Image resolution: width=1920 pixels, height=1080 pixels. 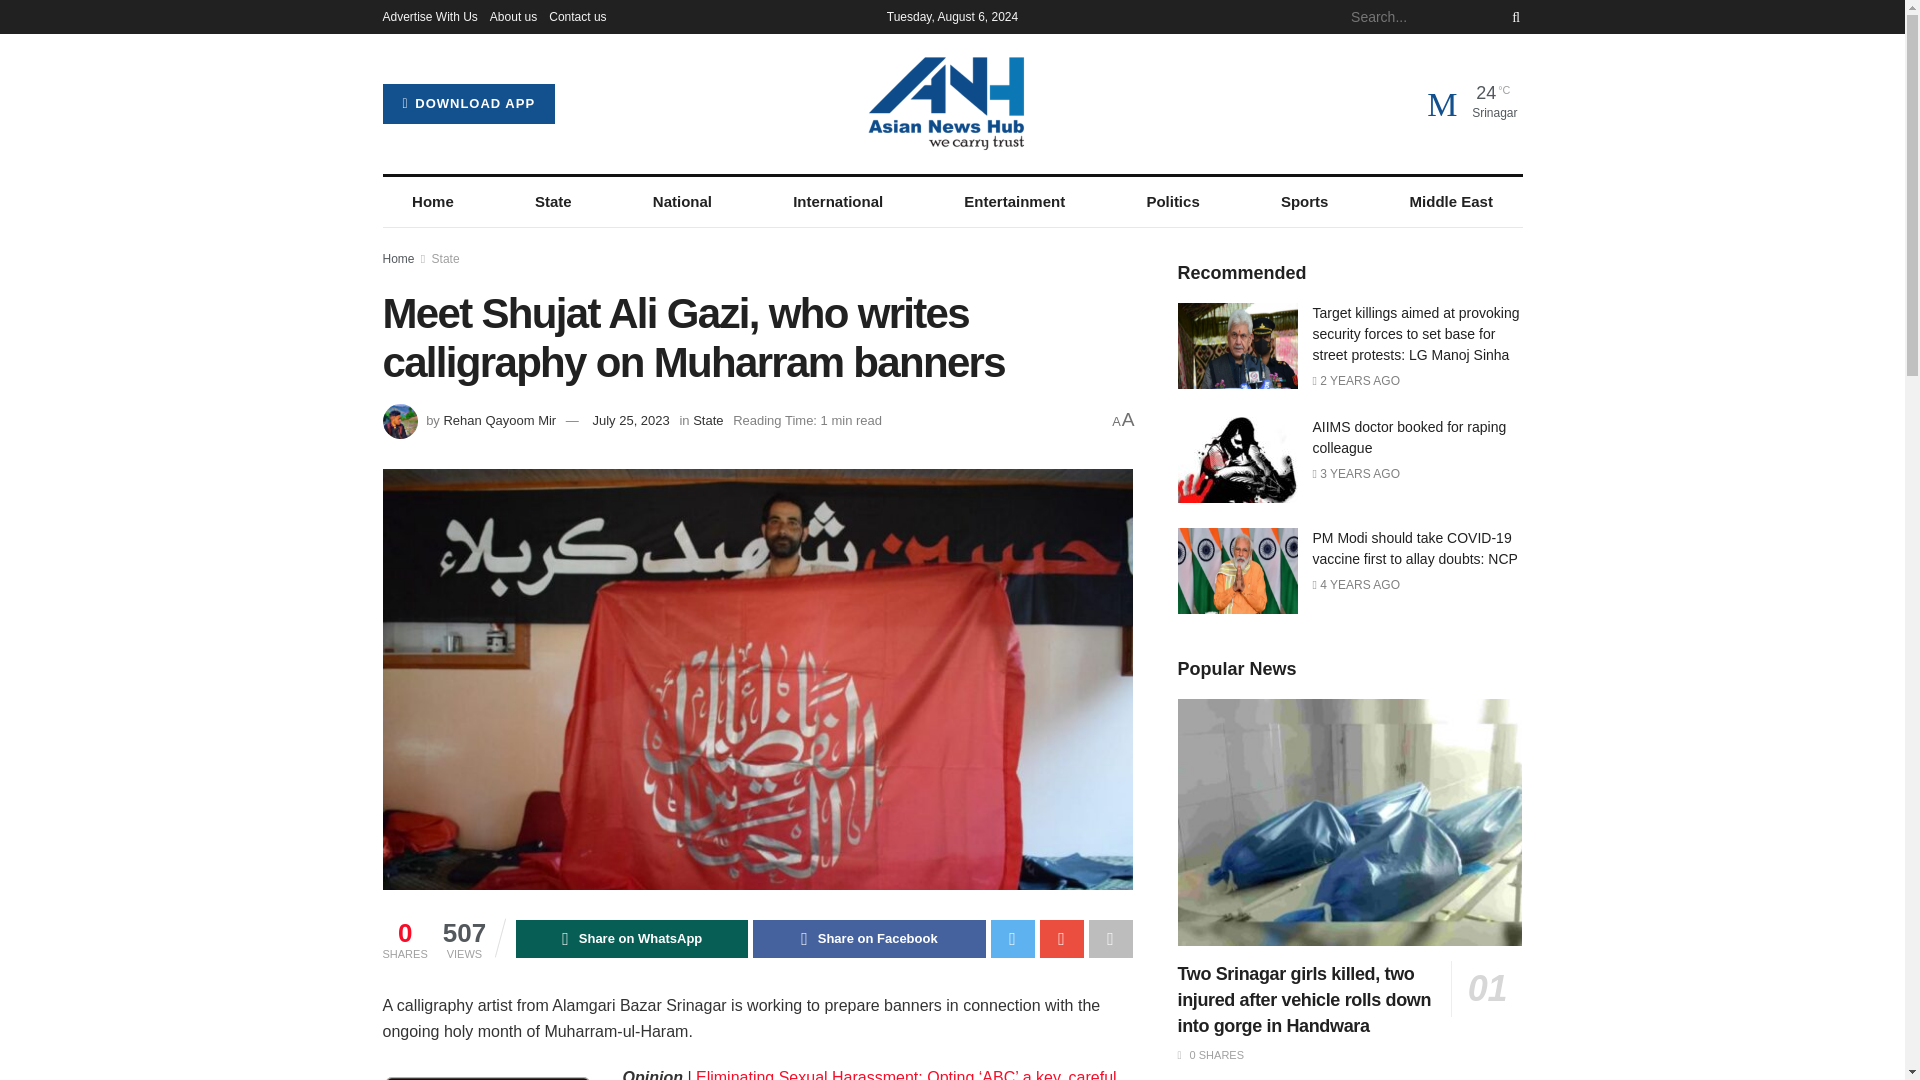 What do you see at coordinates (682, 202) in the screenshot?
I see `National` at bounding box center [682, 202].